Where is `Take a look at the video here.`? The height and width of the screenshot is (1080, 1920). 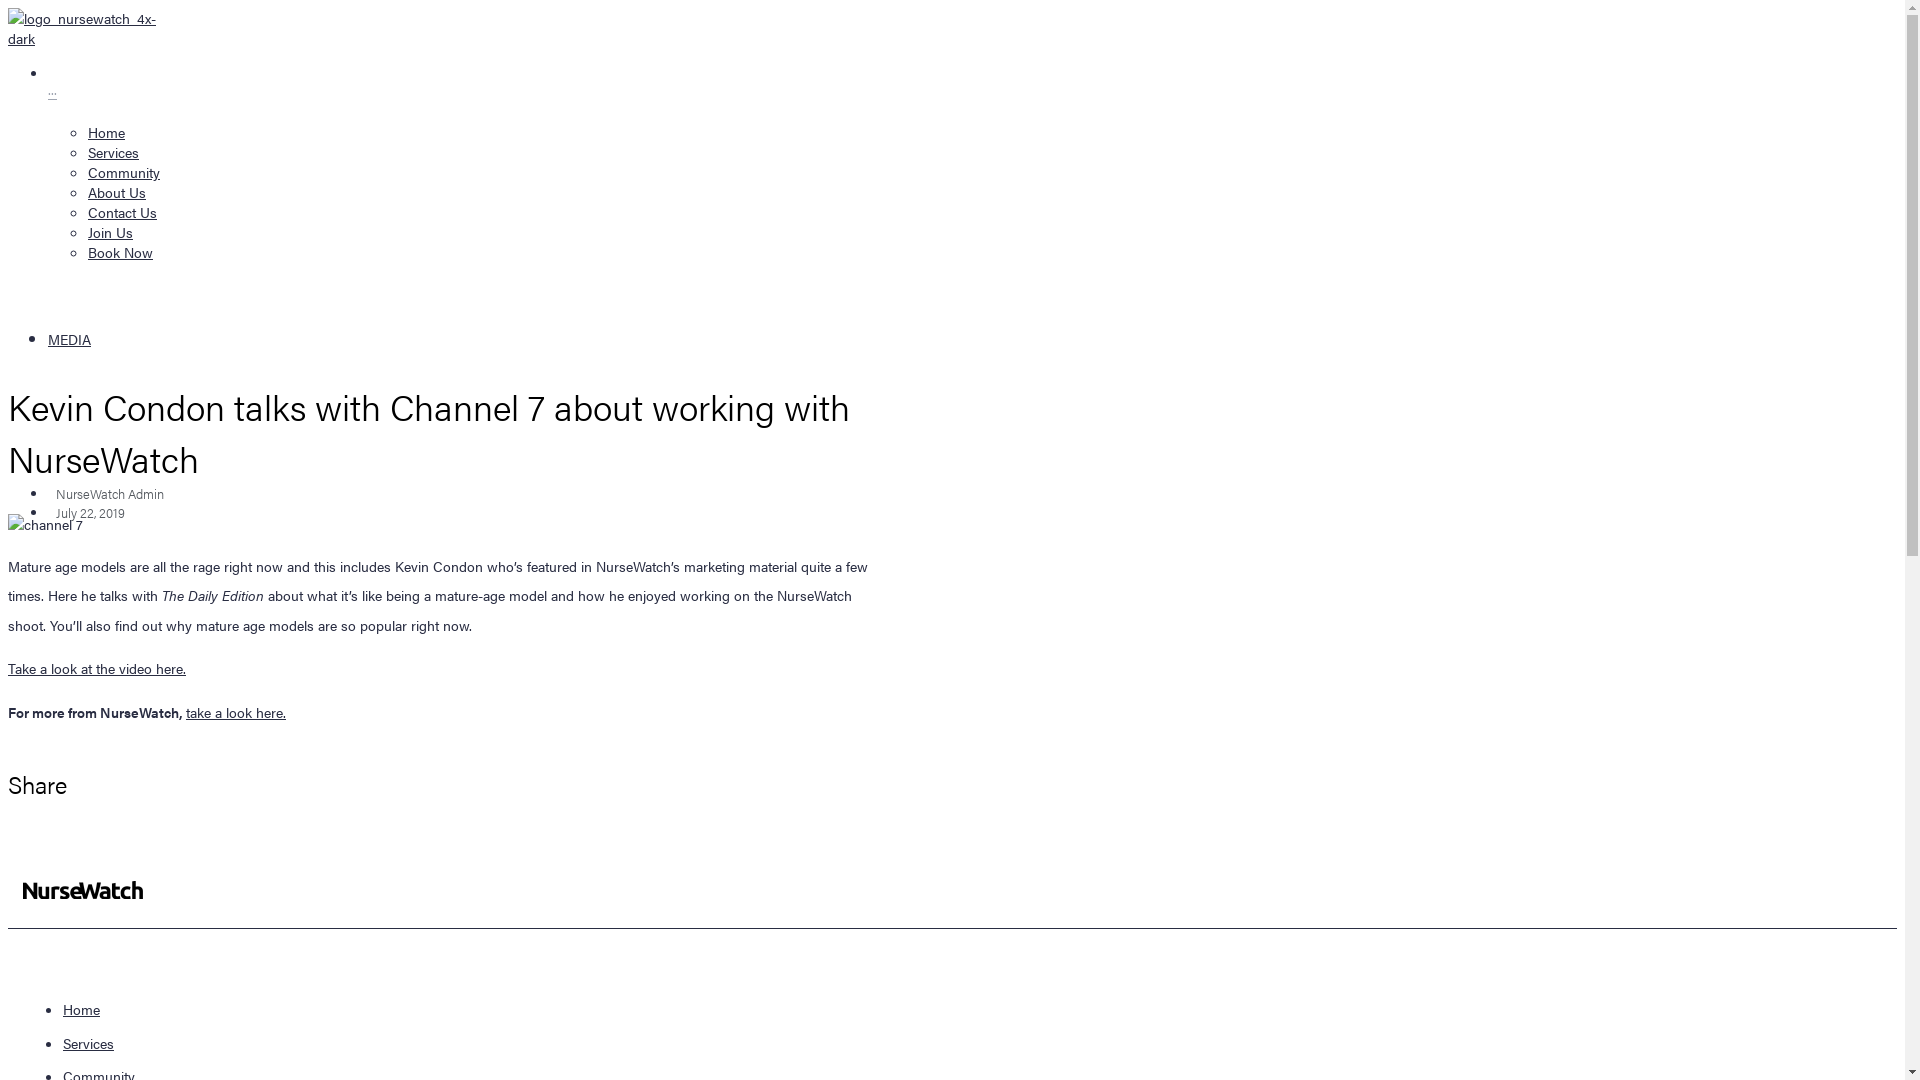
Take a look at the video here. is located at coordinates (97, 668).